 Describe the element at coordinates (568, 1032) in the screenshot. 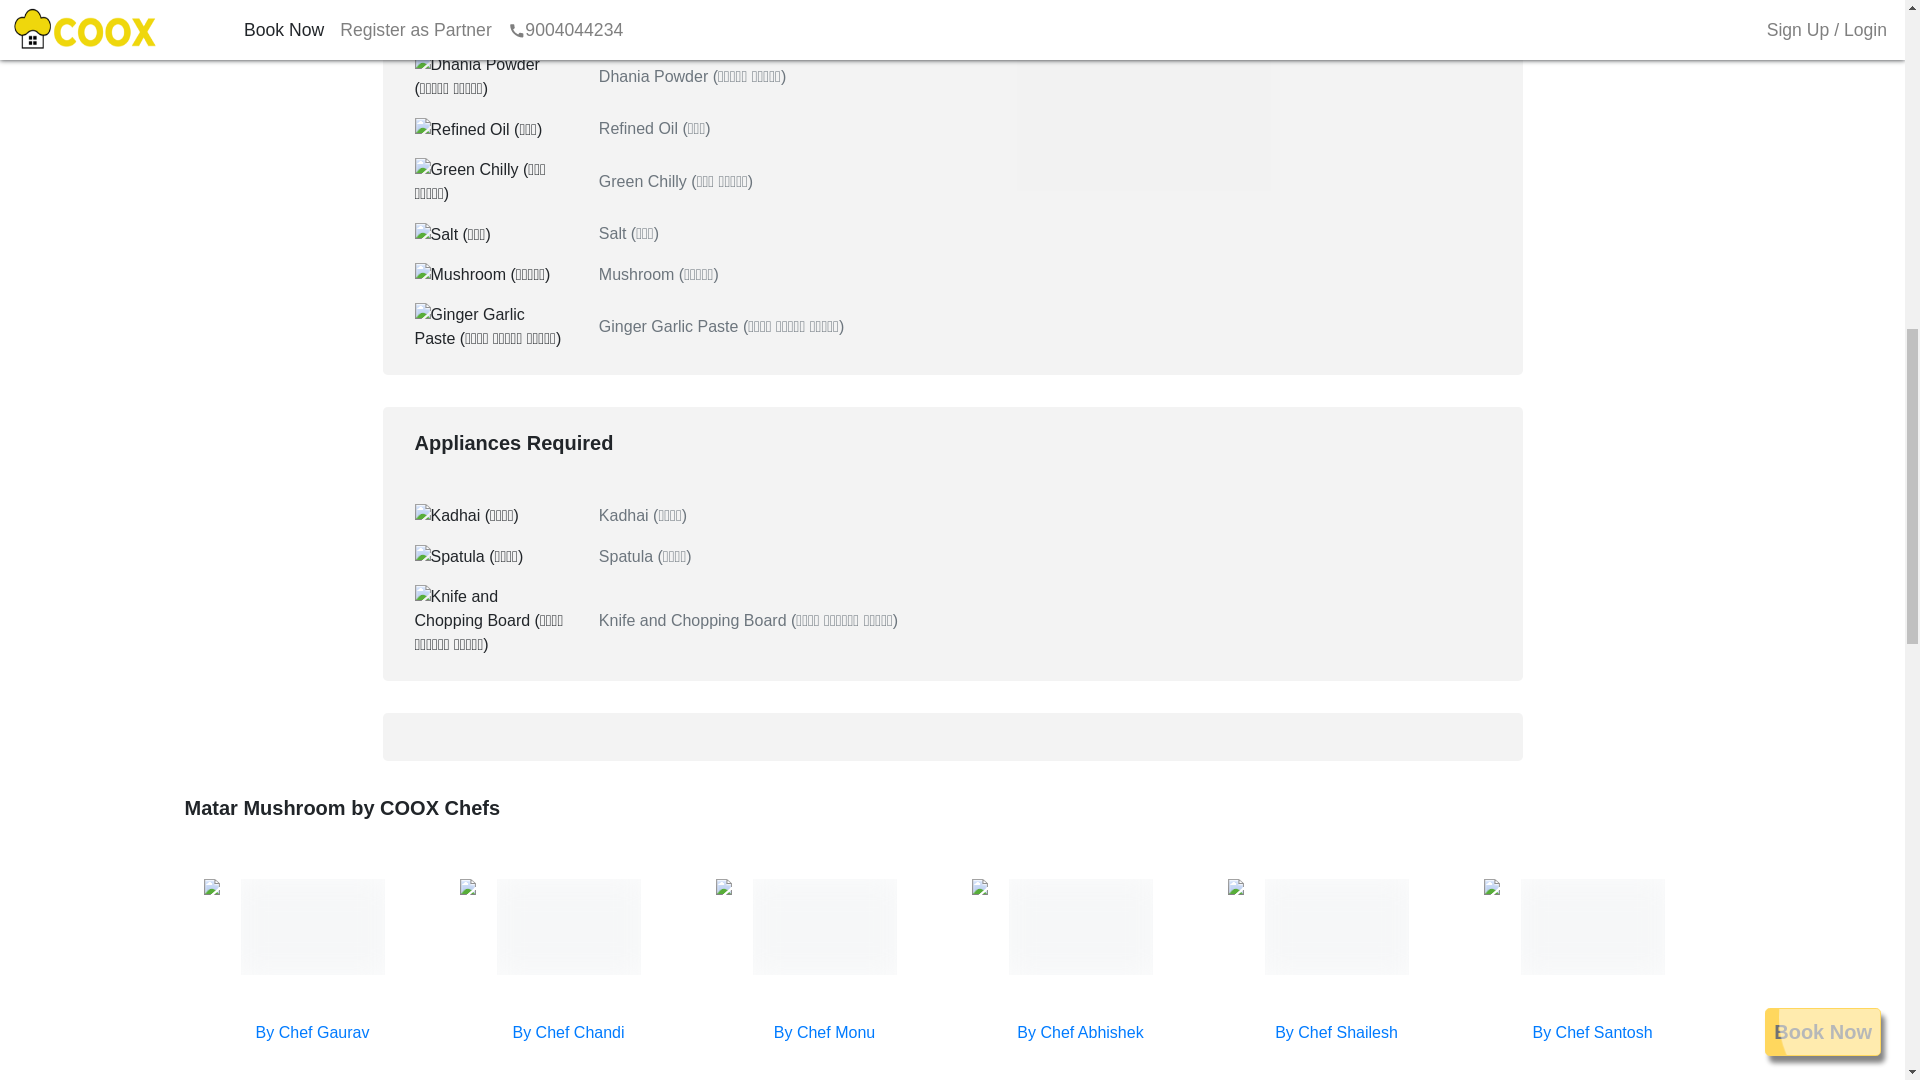

I see `By Chef Chandi` at that location.